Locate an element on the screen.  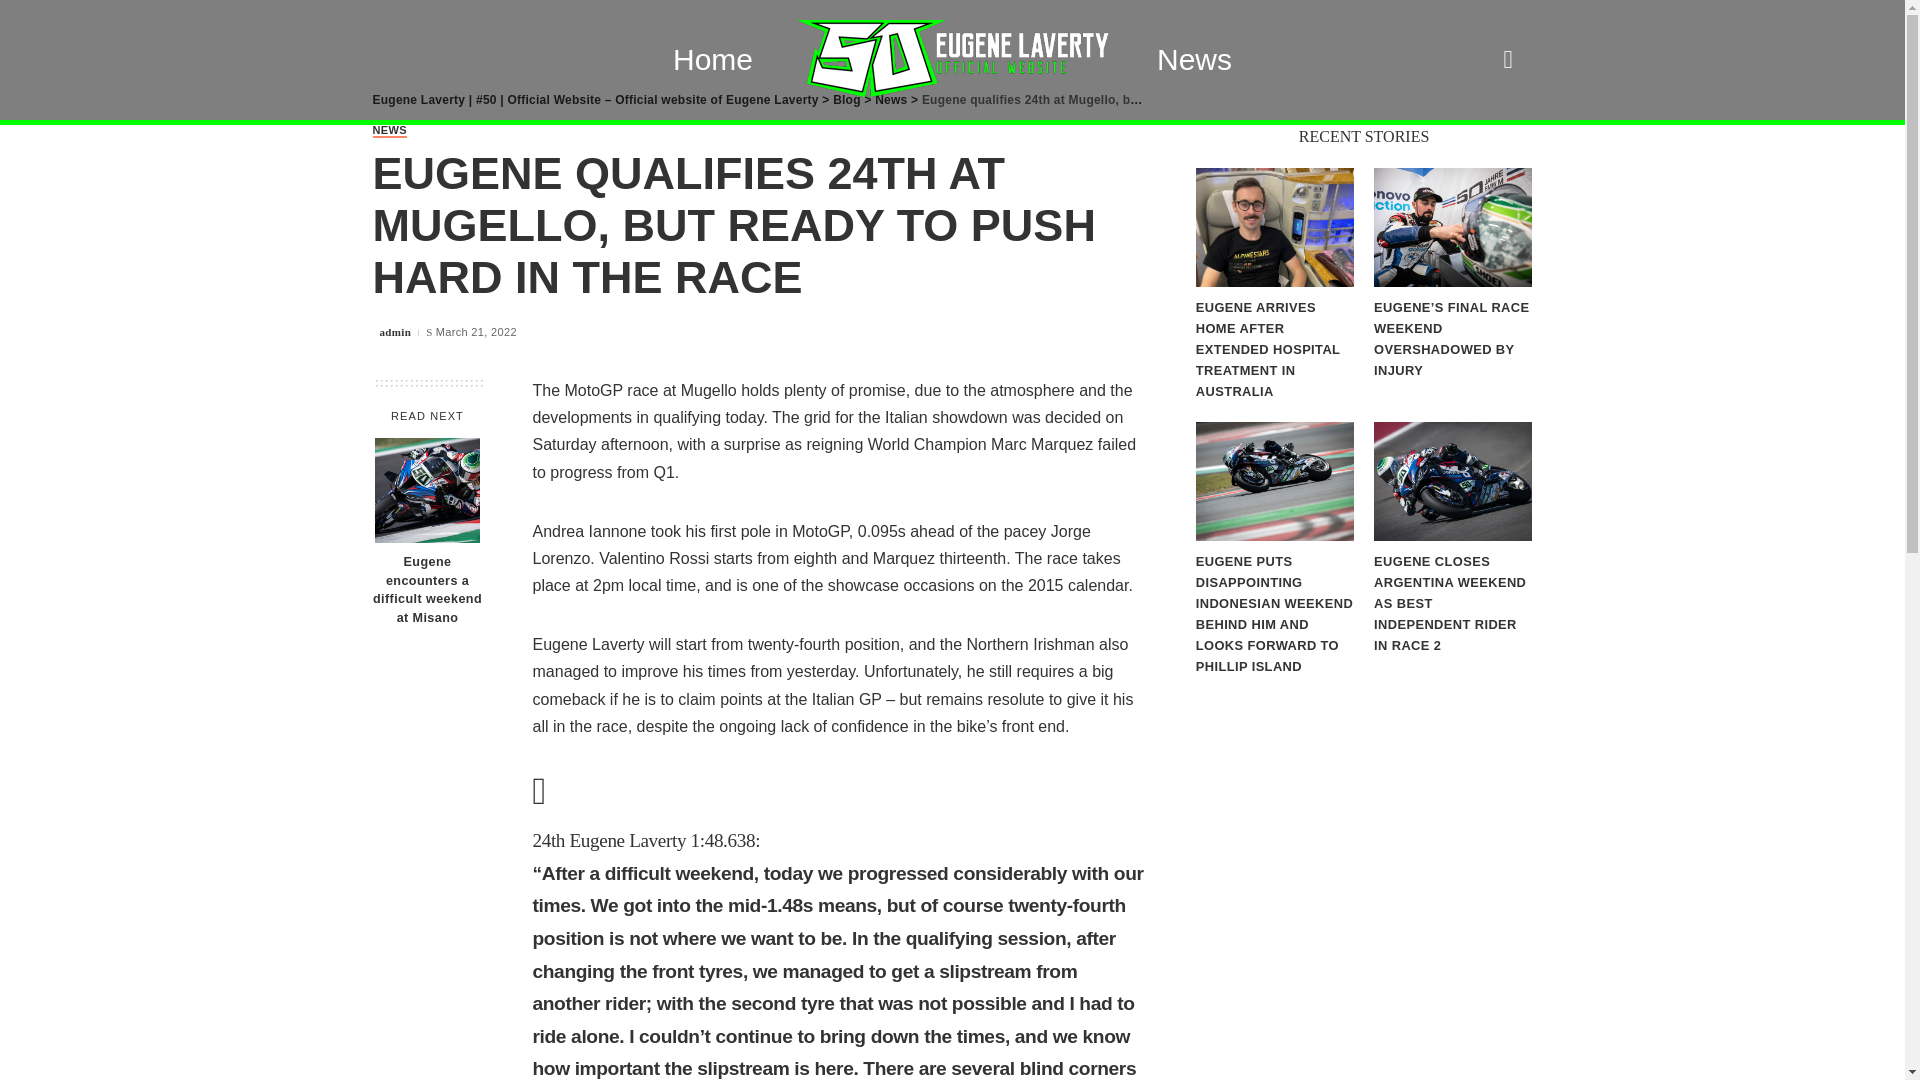
NEWS is located at coordinates (388, 132).